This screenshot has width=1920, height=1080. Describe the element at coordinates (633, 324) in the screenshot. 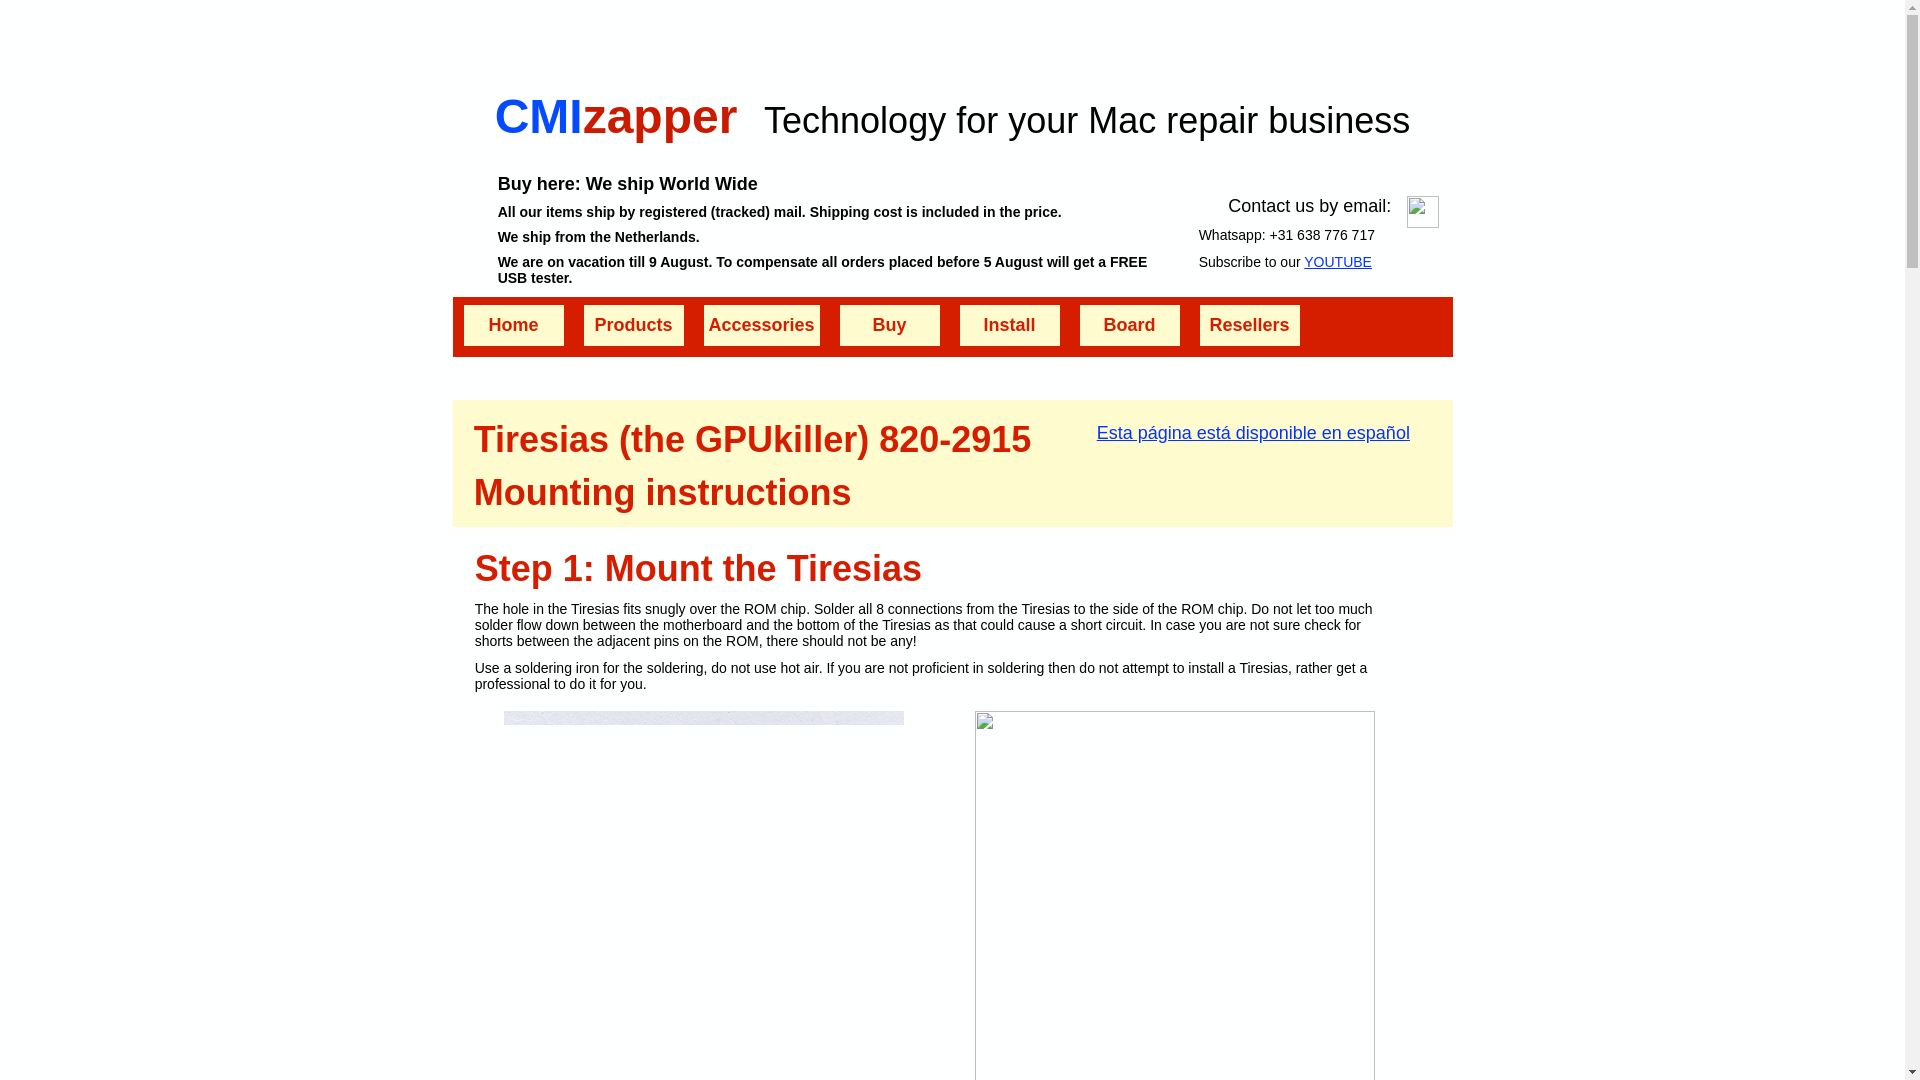

I see `Products` at that location.